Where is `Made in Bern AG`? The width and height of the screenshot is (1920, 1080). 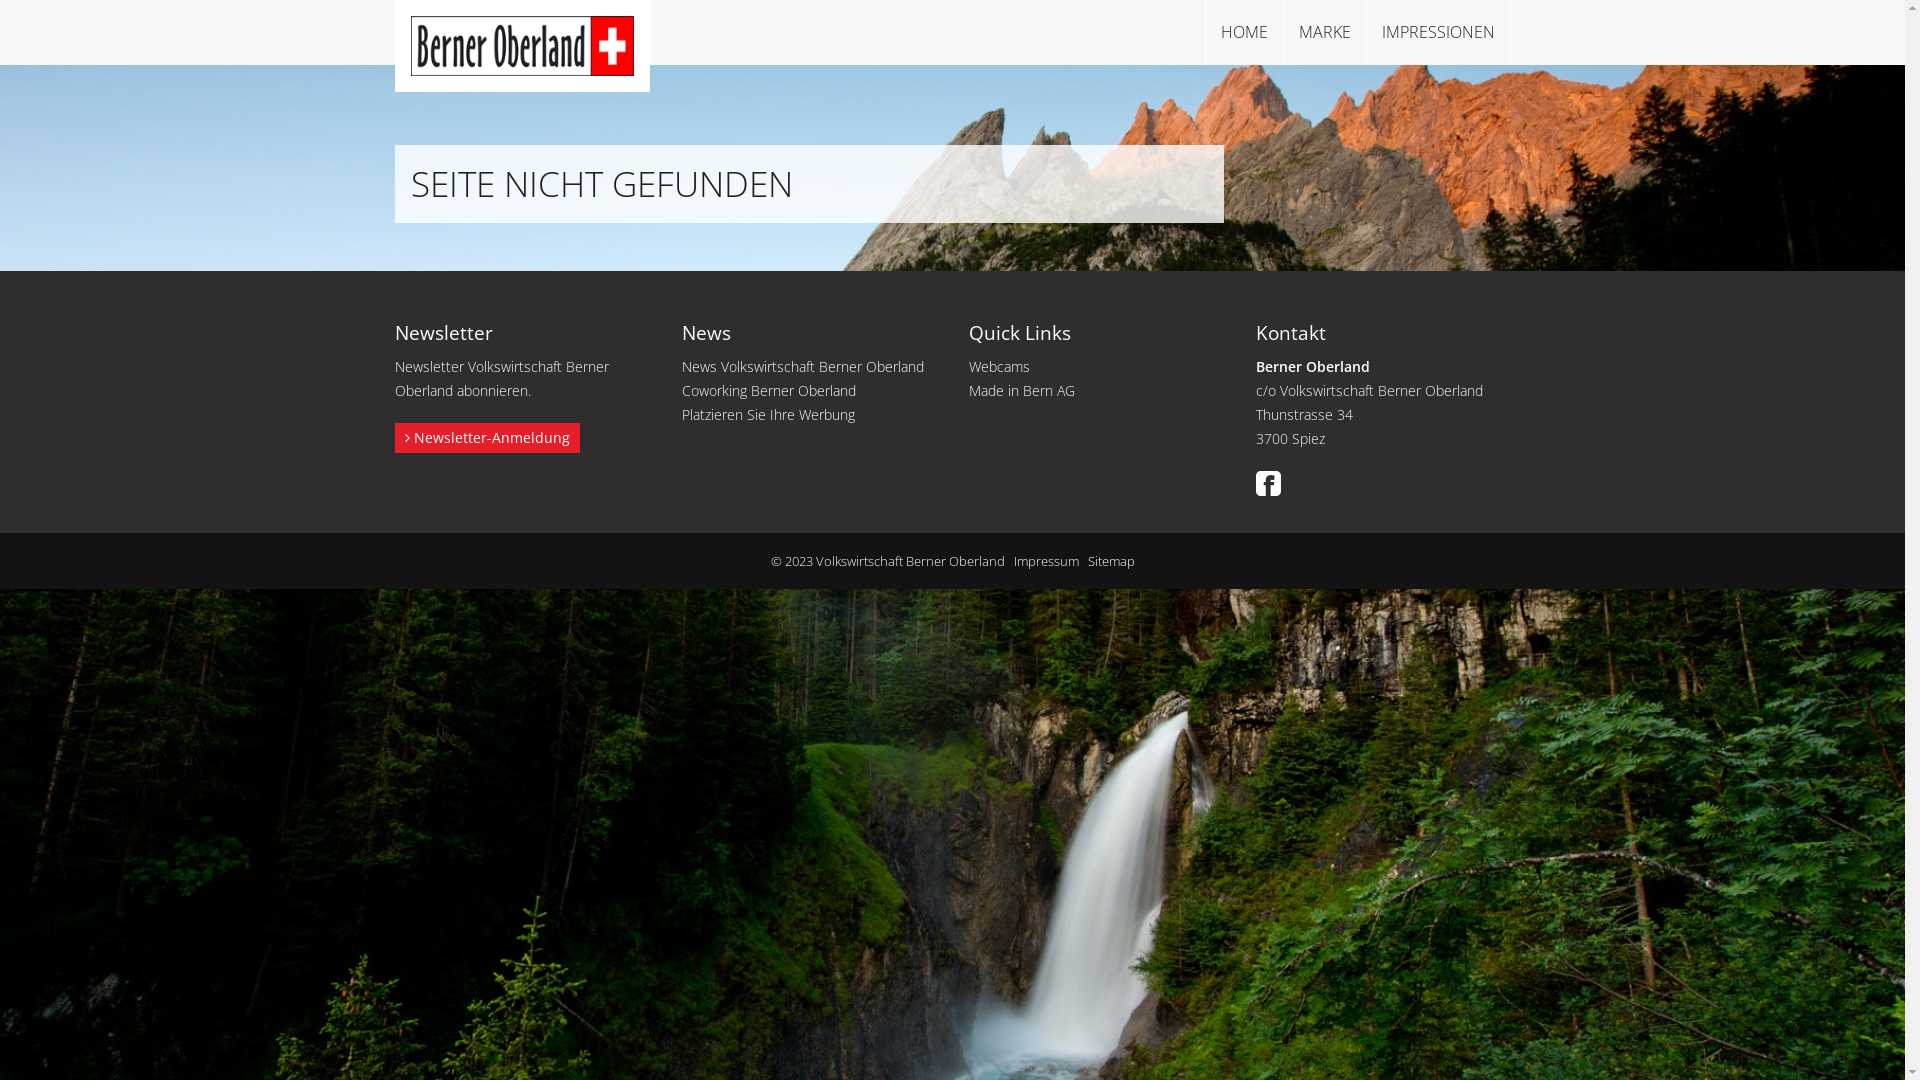
Made in Bern AG is located at coordinates (1021, 390).